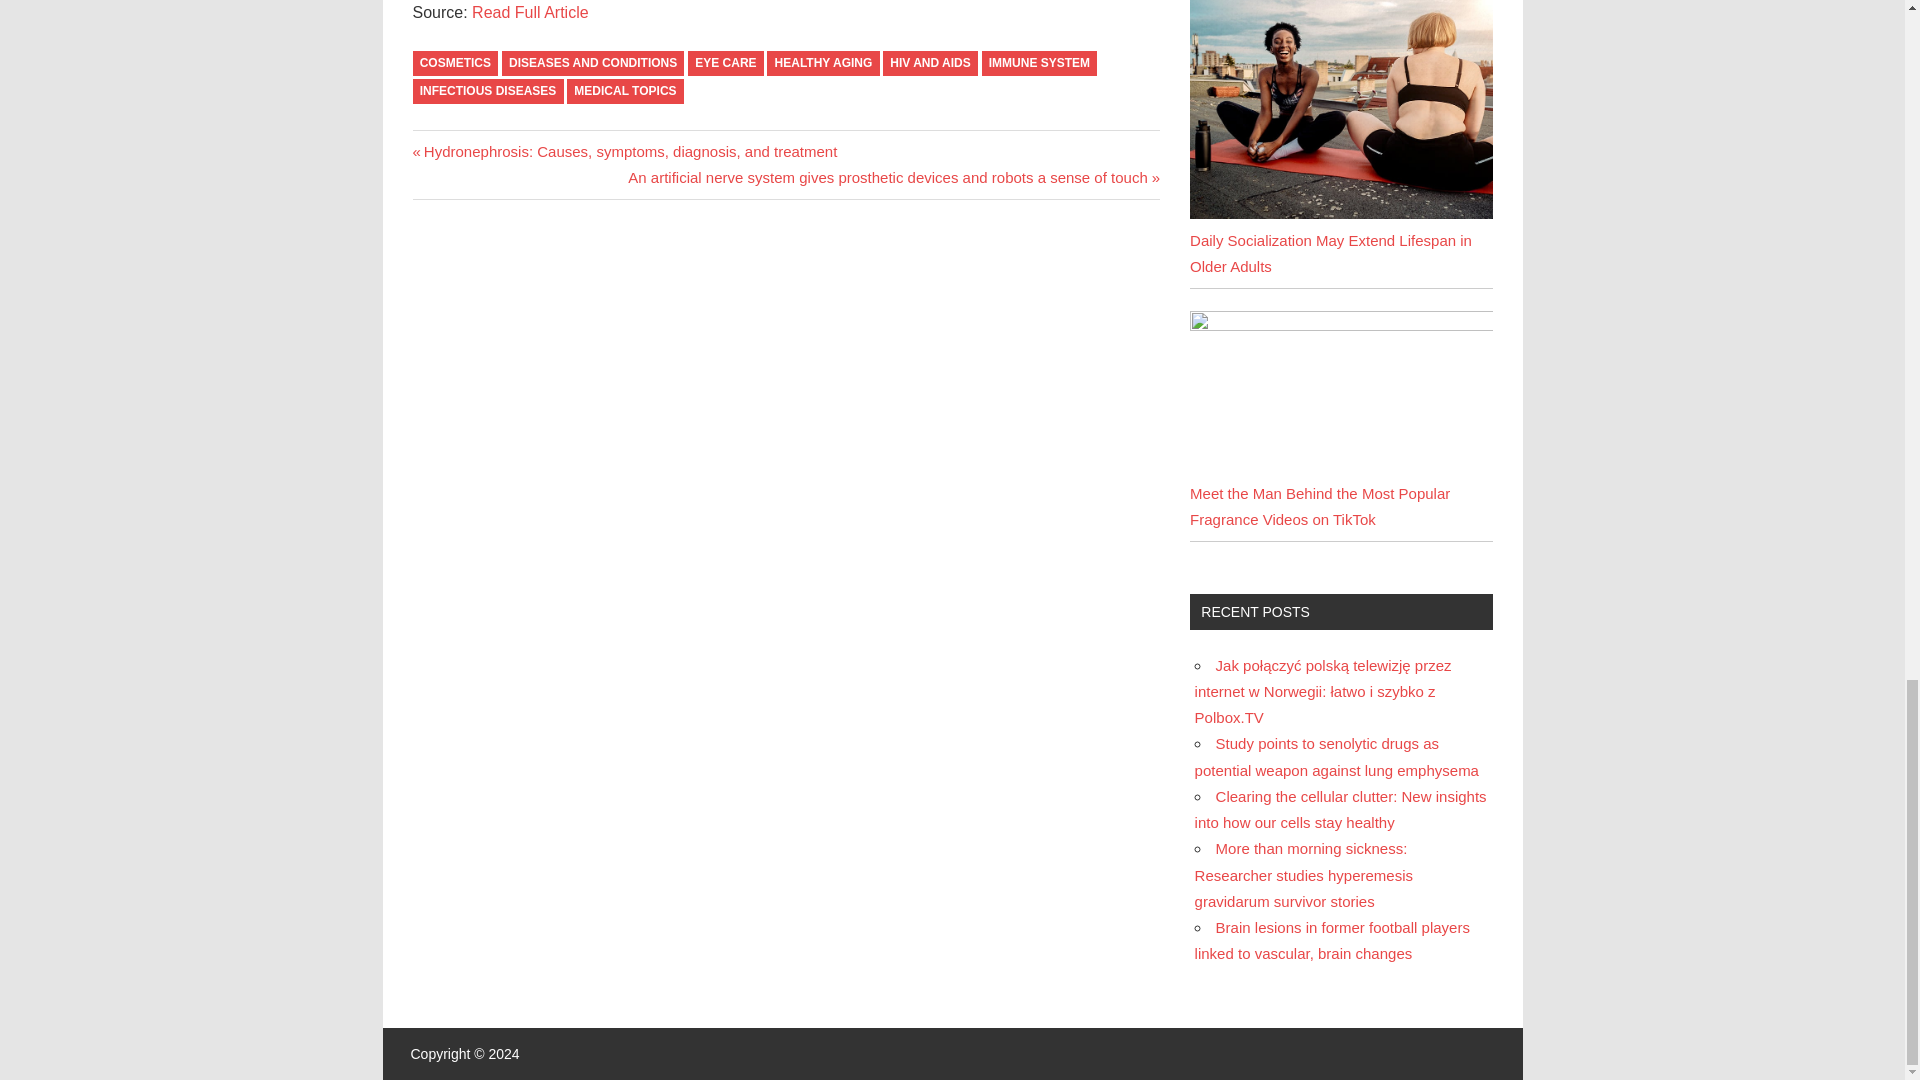 This screenshot has height=1080, width=1920. I want to click on INFECTIOUS DISEASES, so click(487, 90).